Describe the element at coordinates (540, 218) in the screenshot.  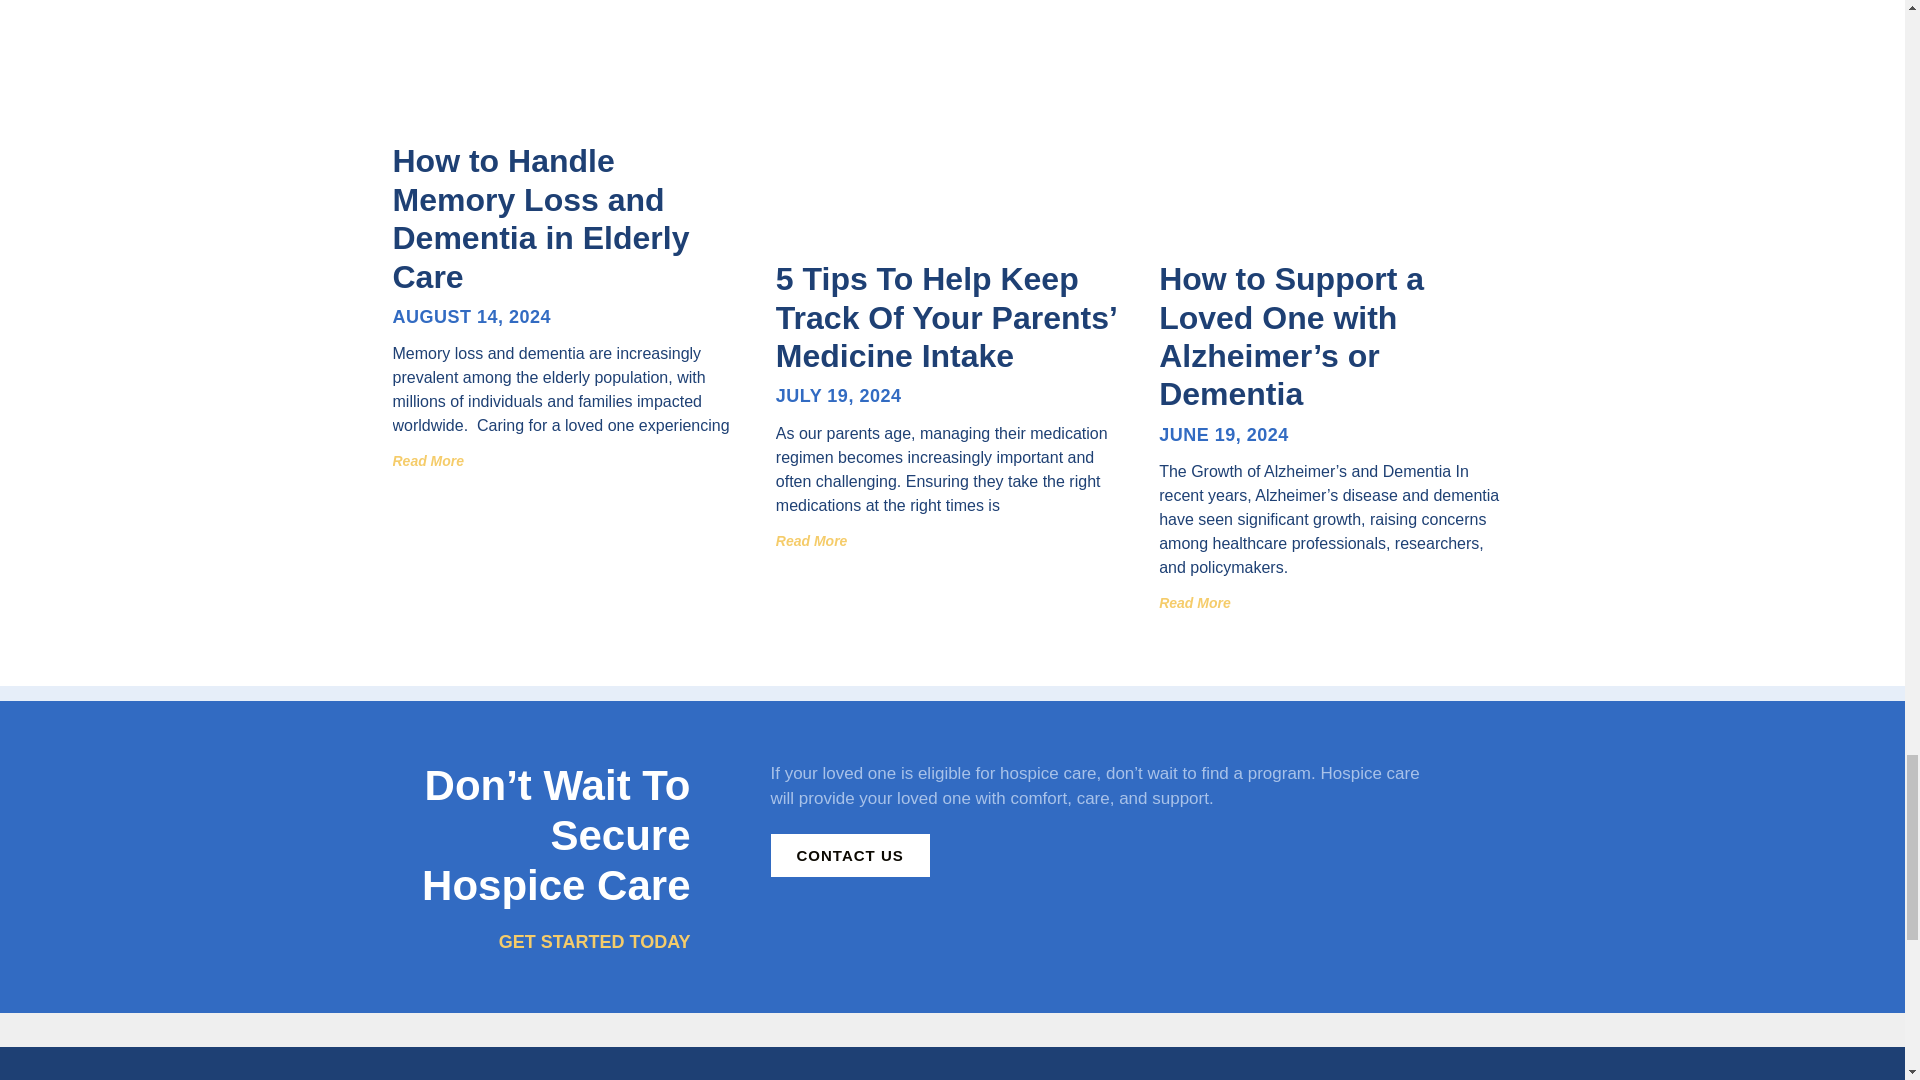
I see `How to Handle Memory Loss and Dementia in Elderly Care` at that location.